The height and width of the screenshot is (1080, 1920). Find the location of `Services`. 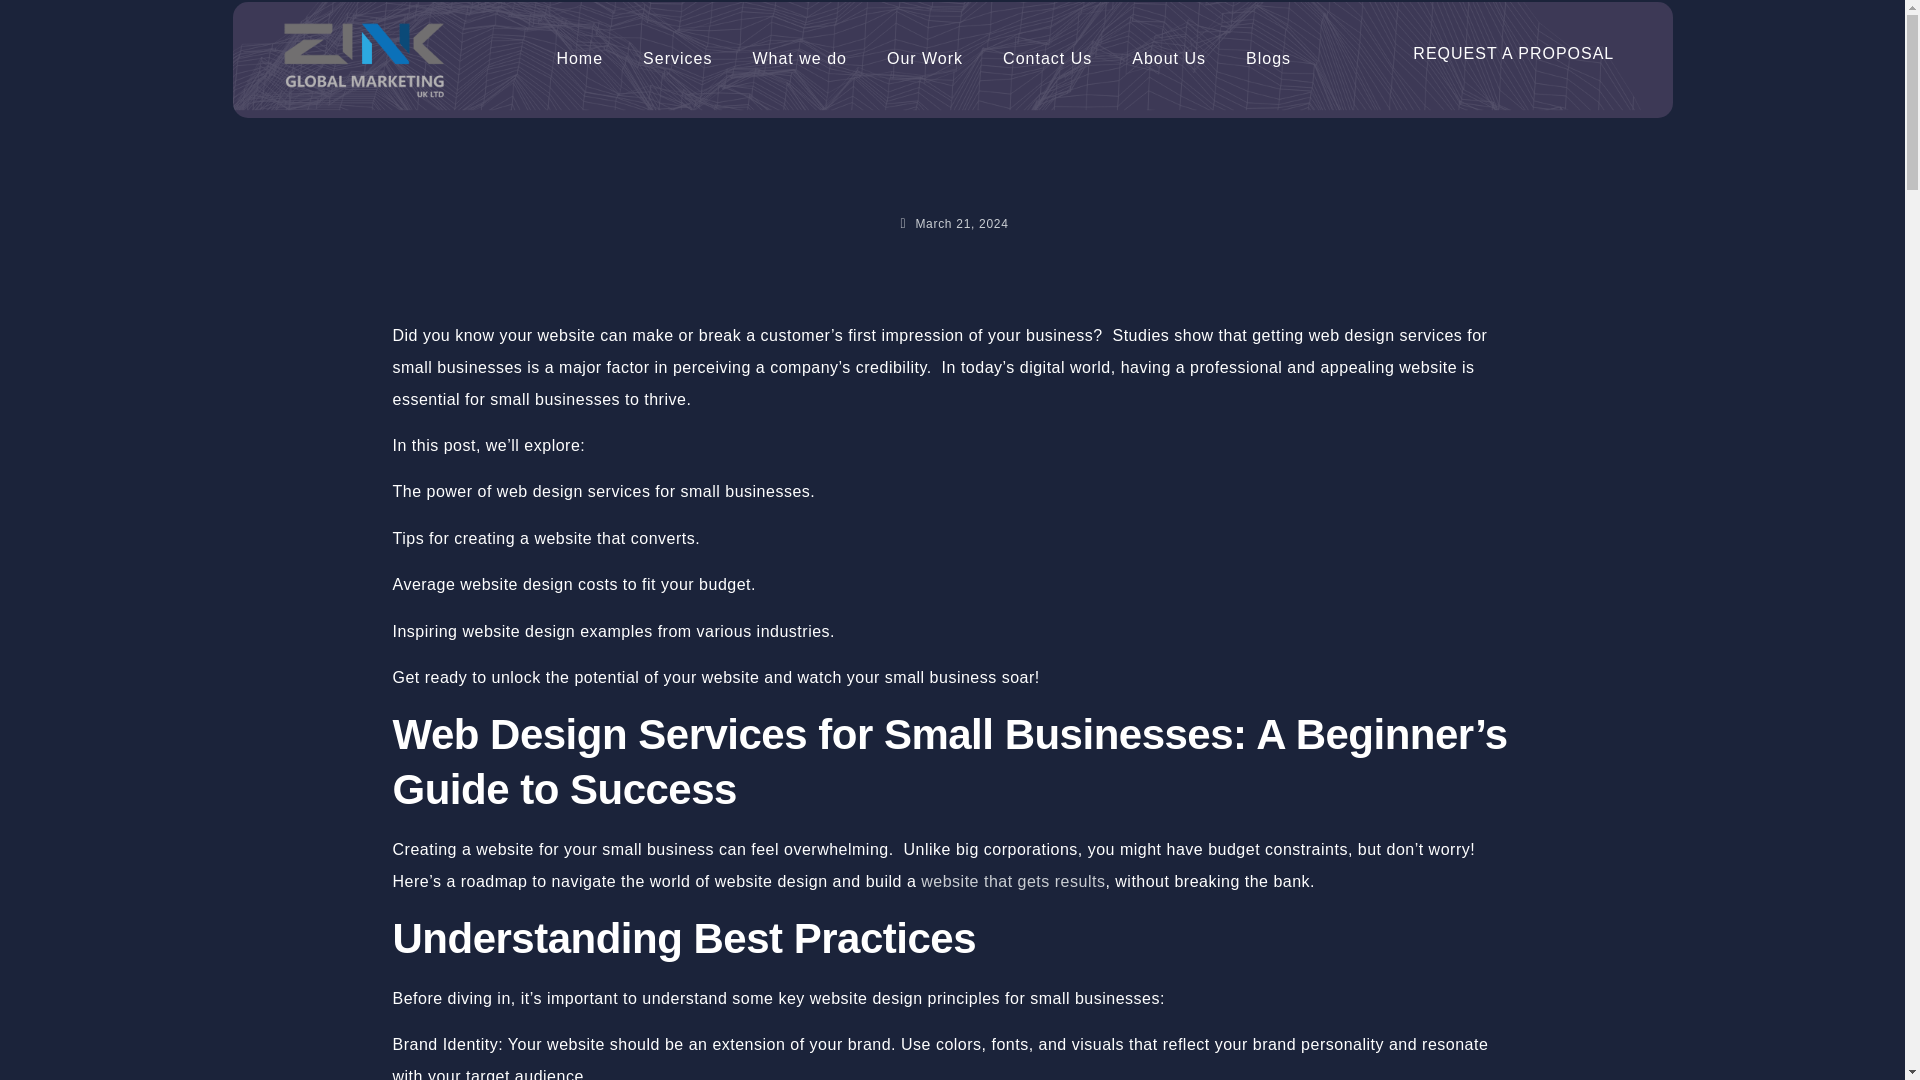

Services is located at coordinates (676, 58).